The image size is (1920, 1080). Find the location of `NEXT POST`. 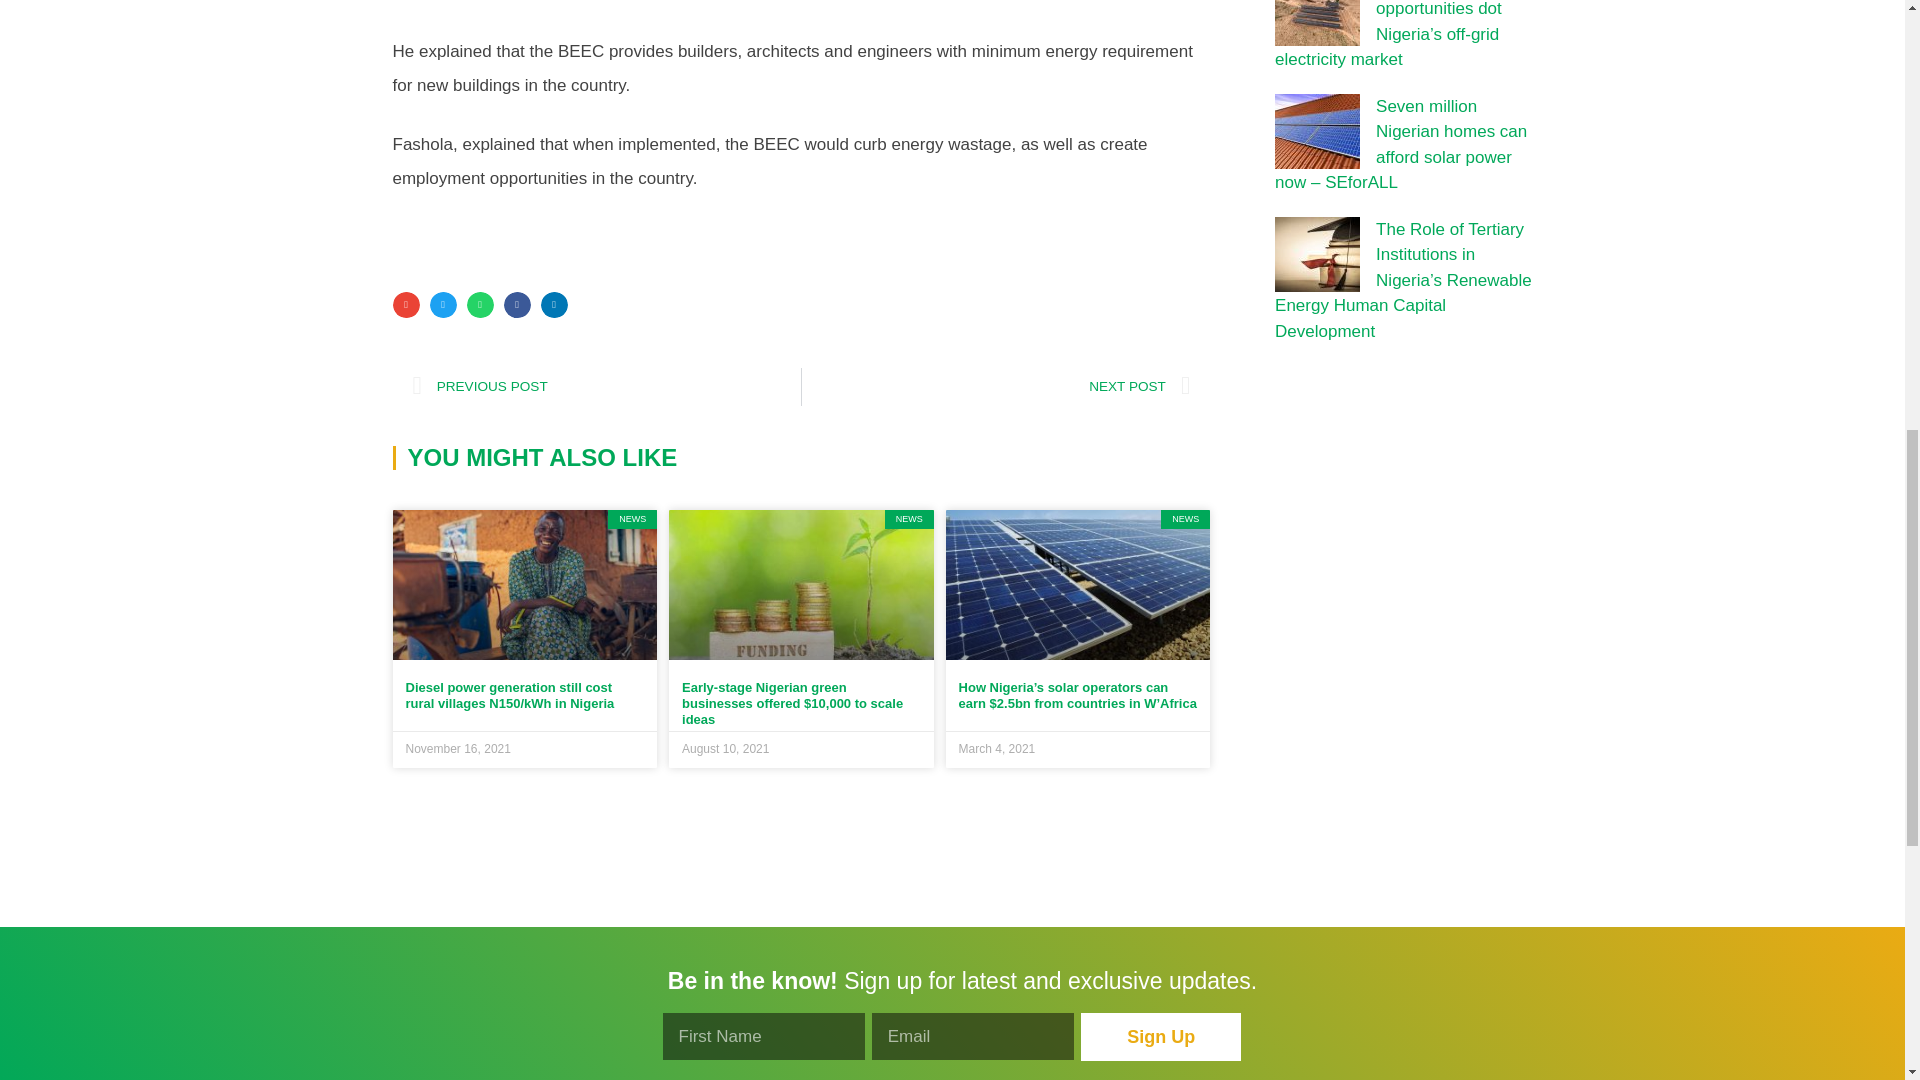

NEXT POST is located at coordinates (996, 387).